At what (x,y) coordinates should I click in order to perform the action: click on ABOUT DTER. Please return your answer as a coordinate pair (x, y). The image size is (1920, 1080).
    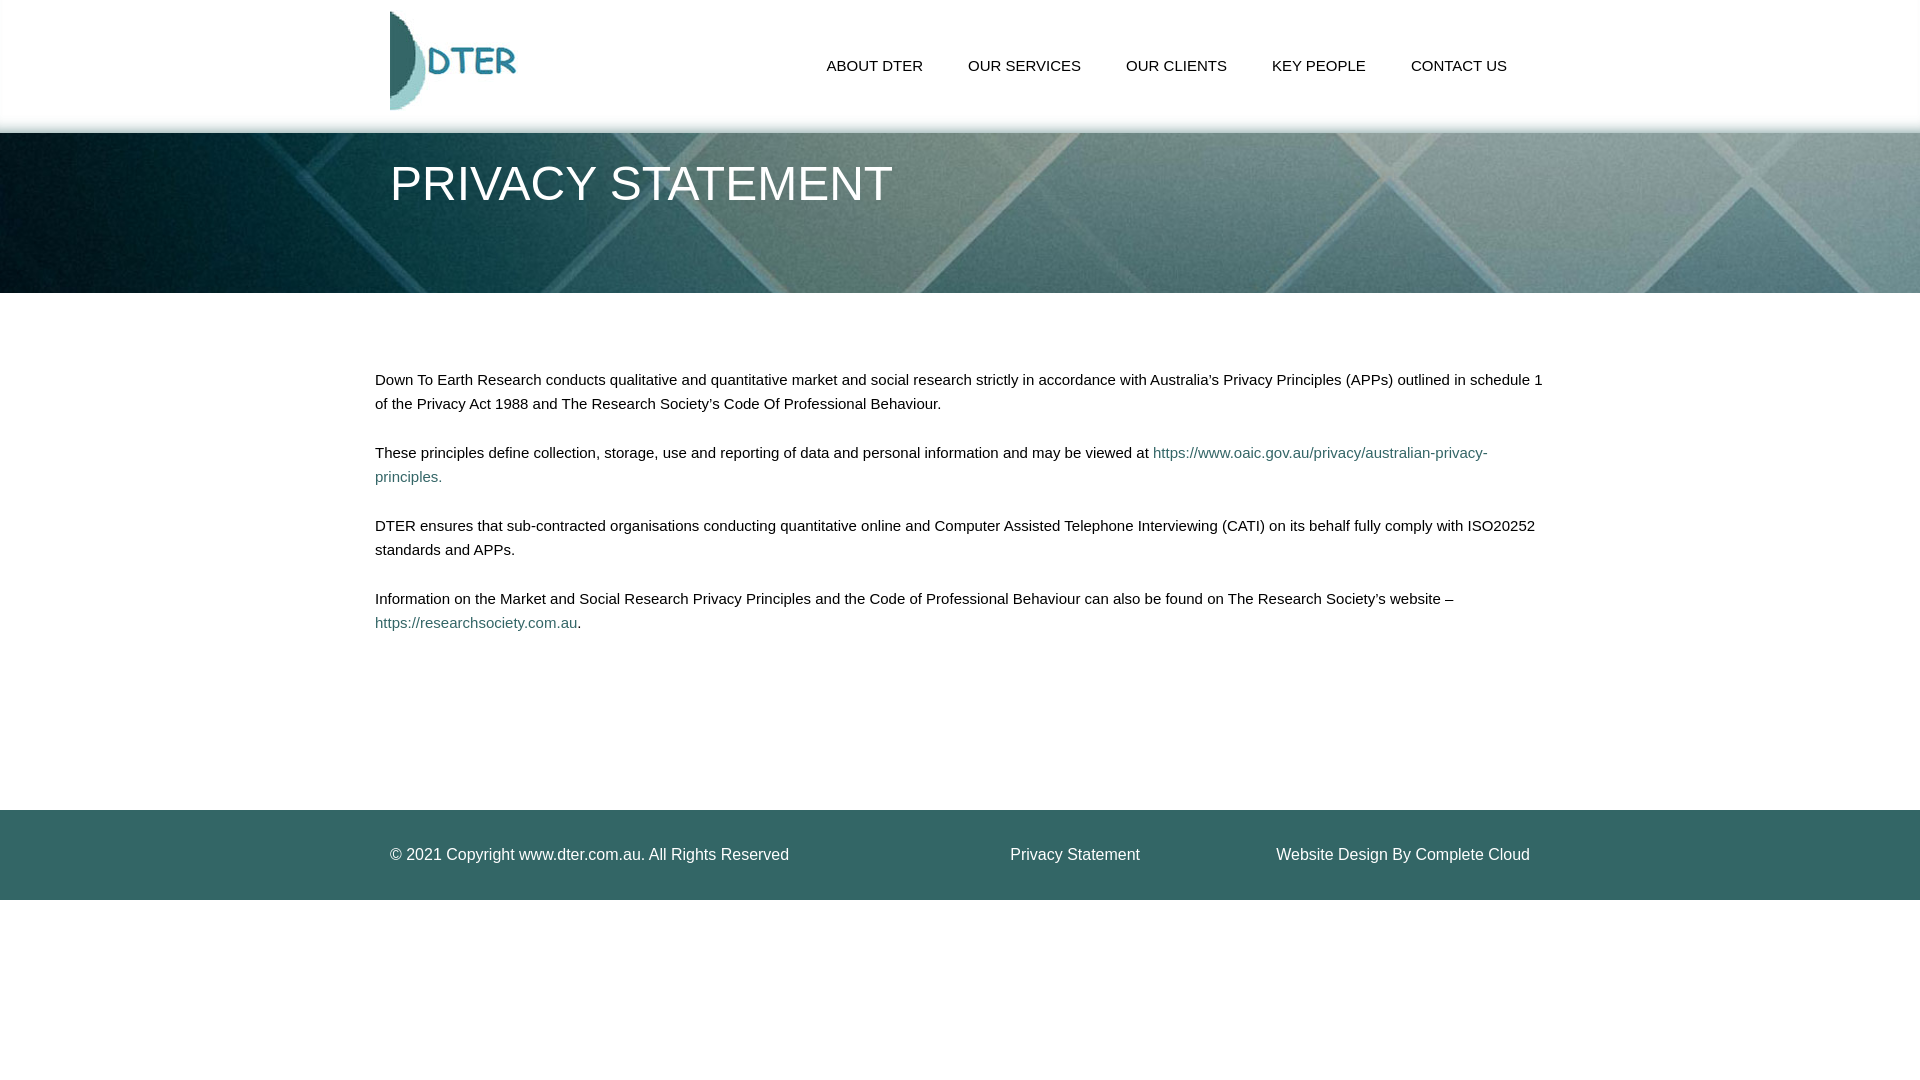
    Looking at the image, I should click on (875, 66).